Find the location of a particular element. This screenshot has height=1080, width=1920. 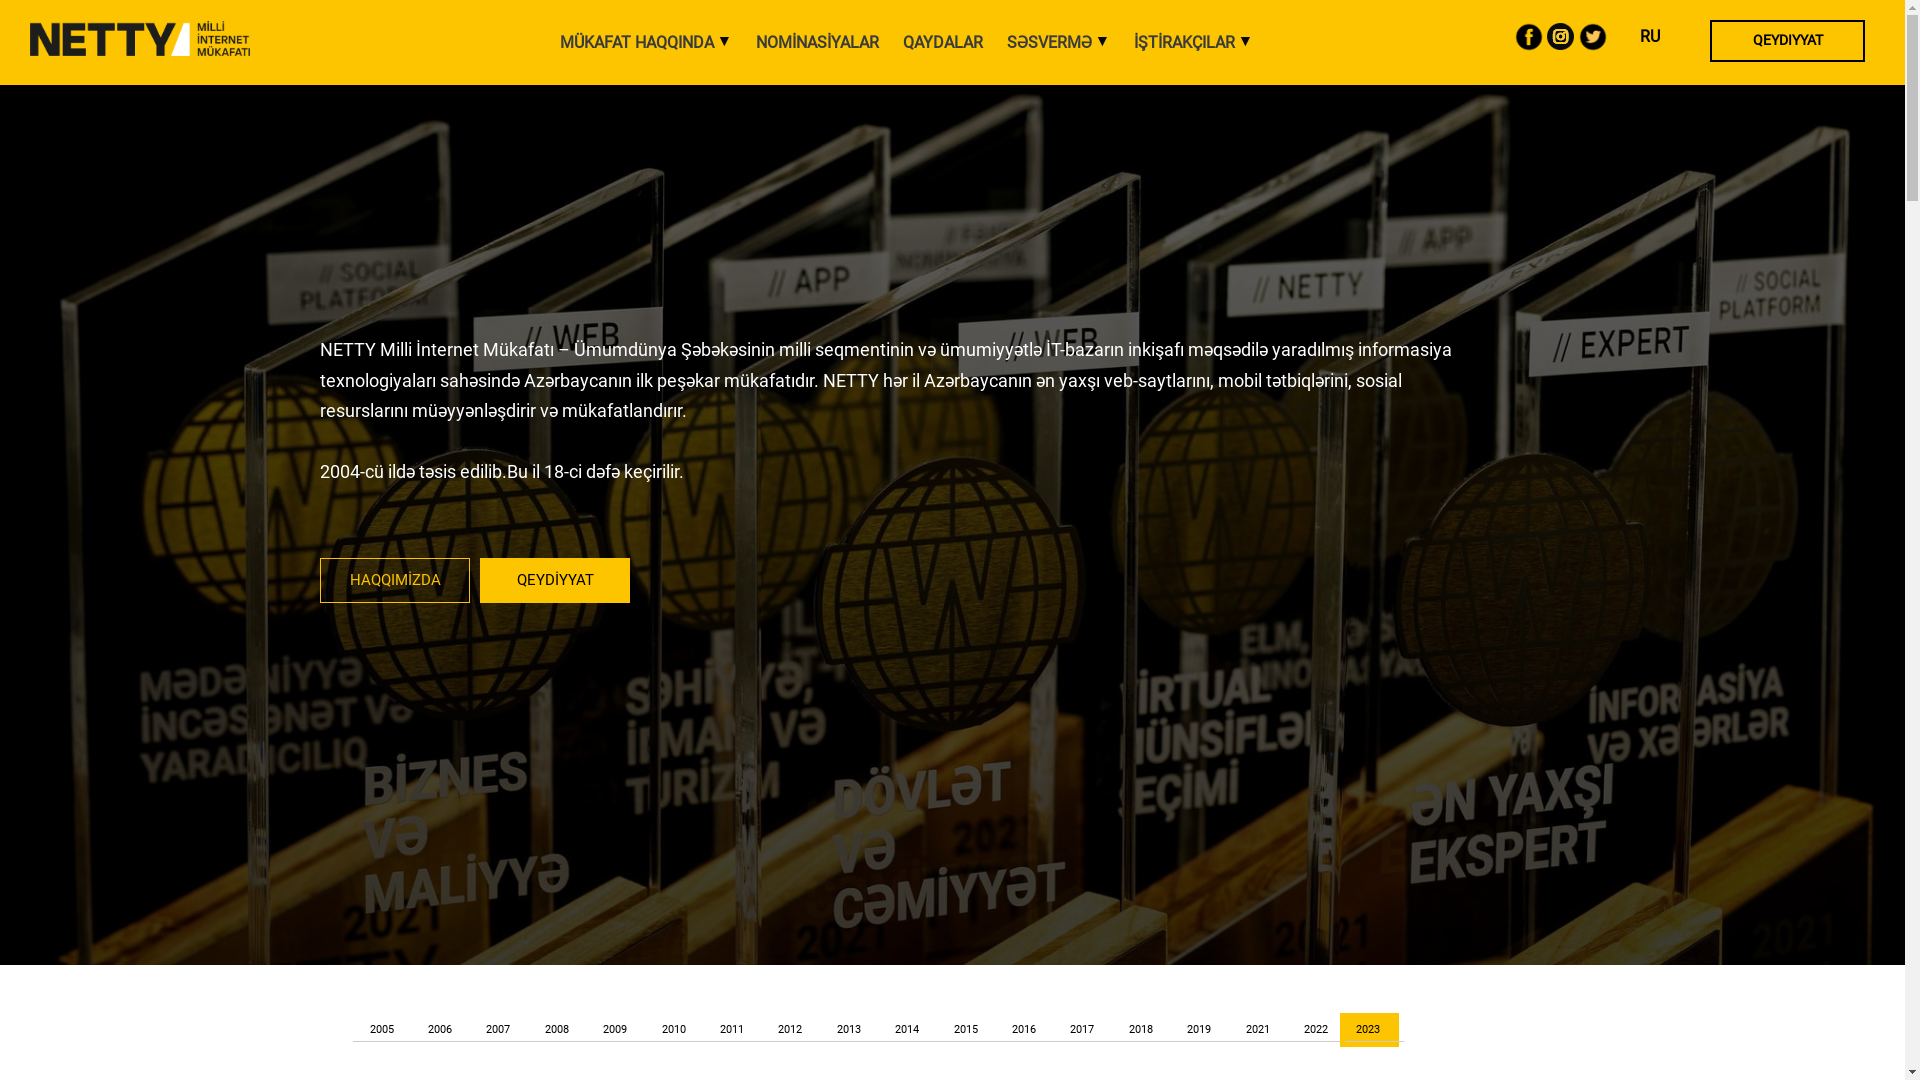

2011 is located at coordinates (732, 1030).